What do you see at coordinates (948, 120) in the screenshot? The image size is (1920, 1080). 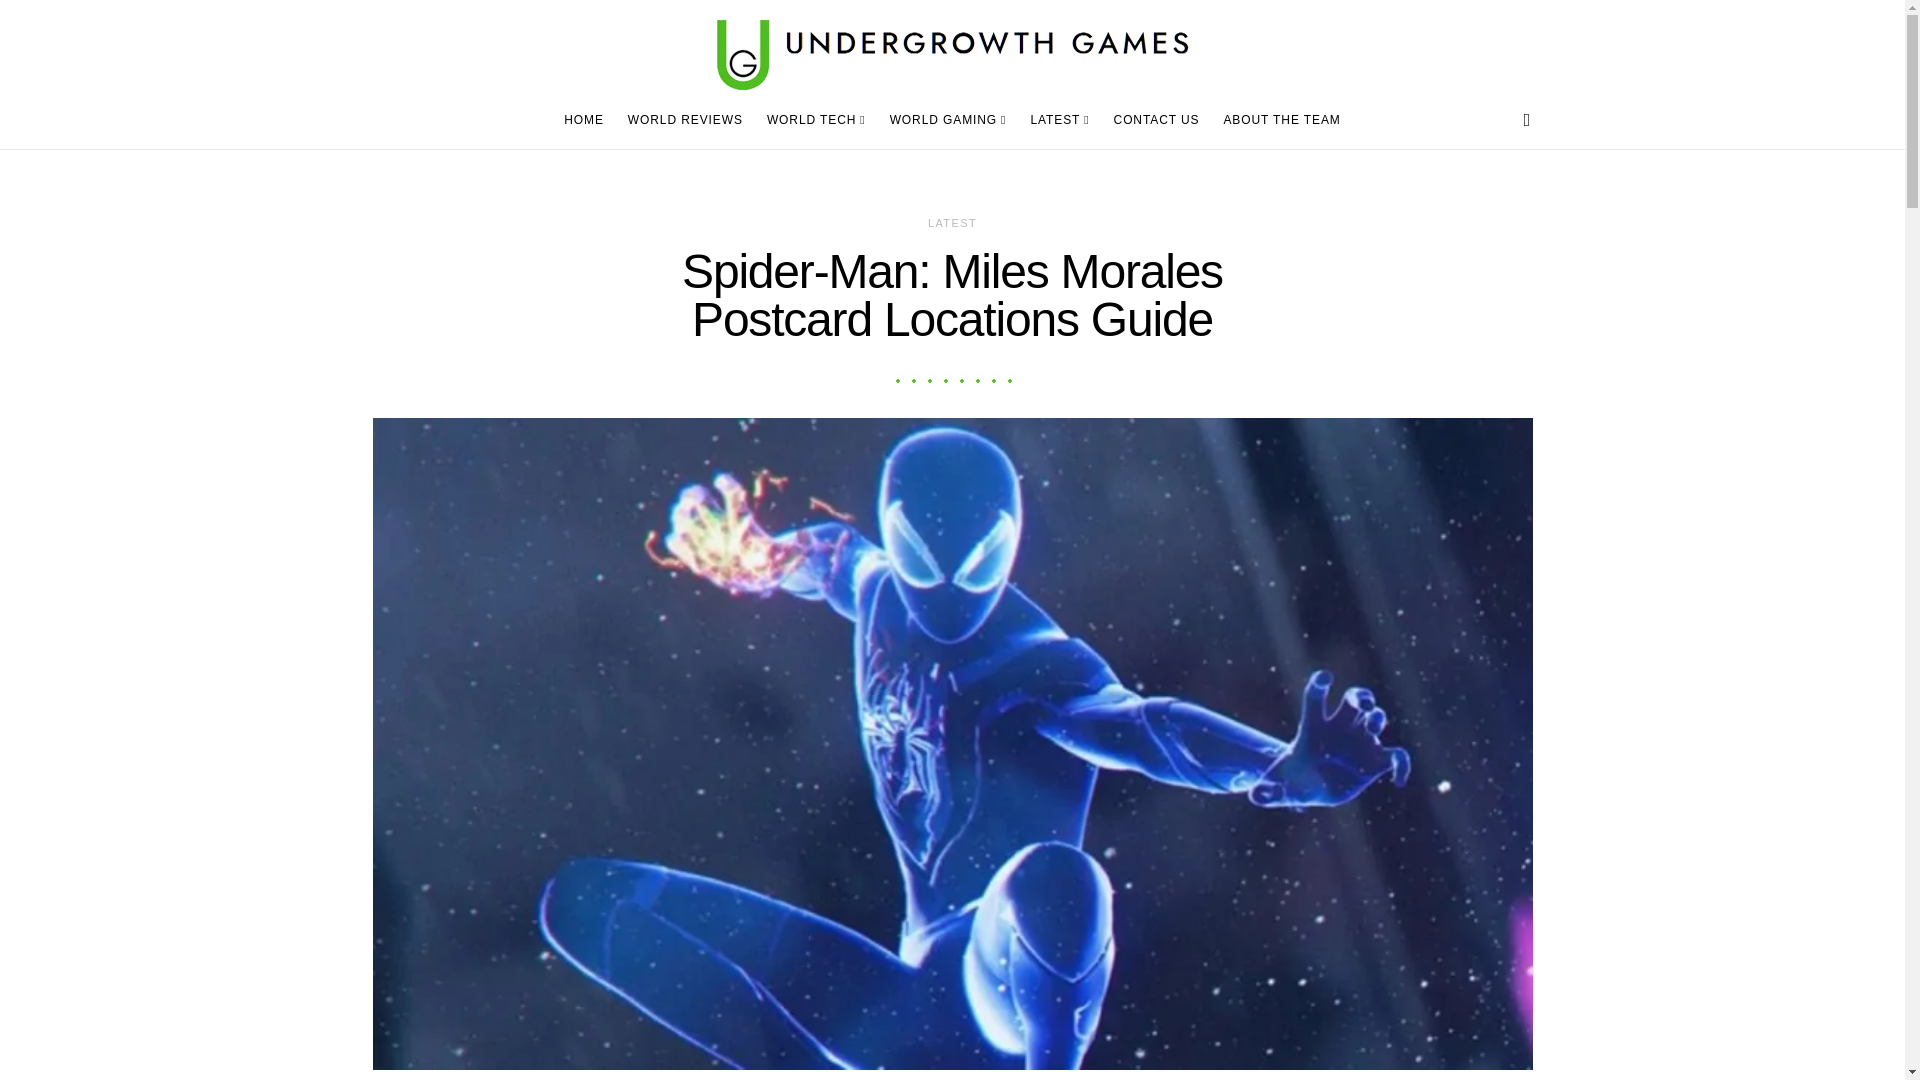 I see `WORLD GAMING` at bounding box center [948, 120].